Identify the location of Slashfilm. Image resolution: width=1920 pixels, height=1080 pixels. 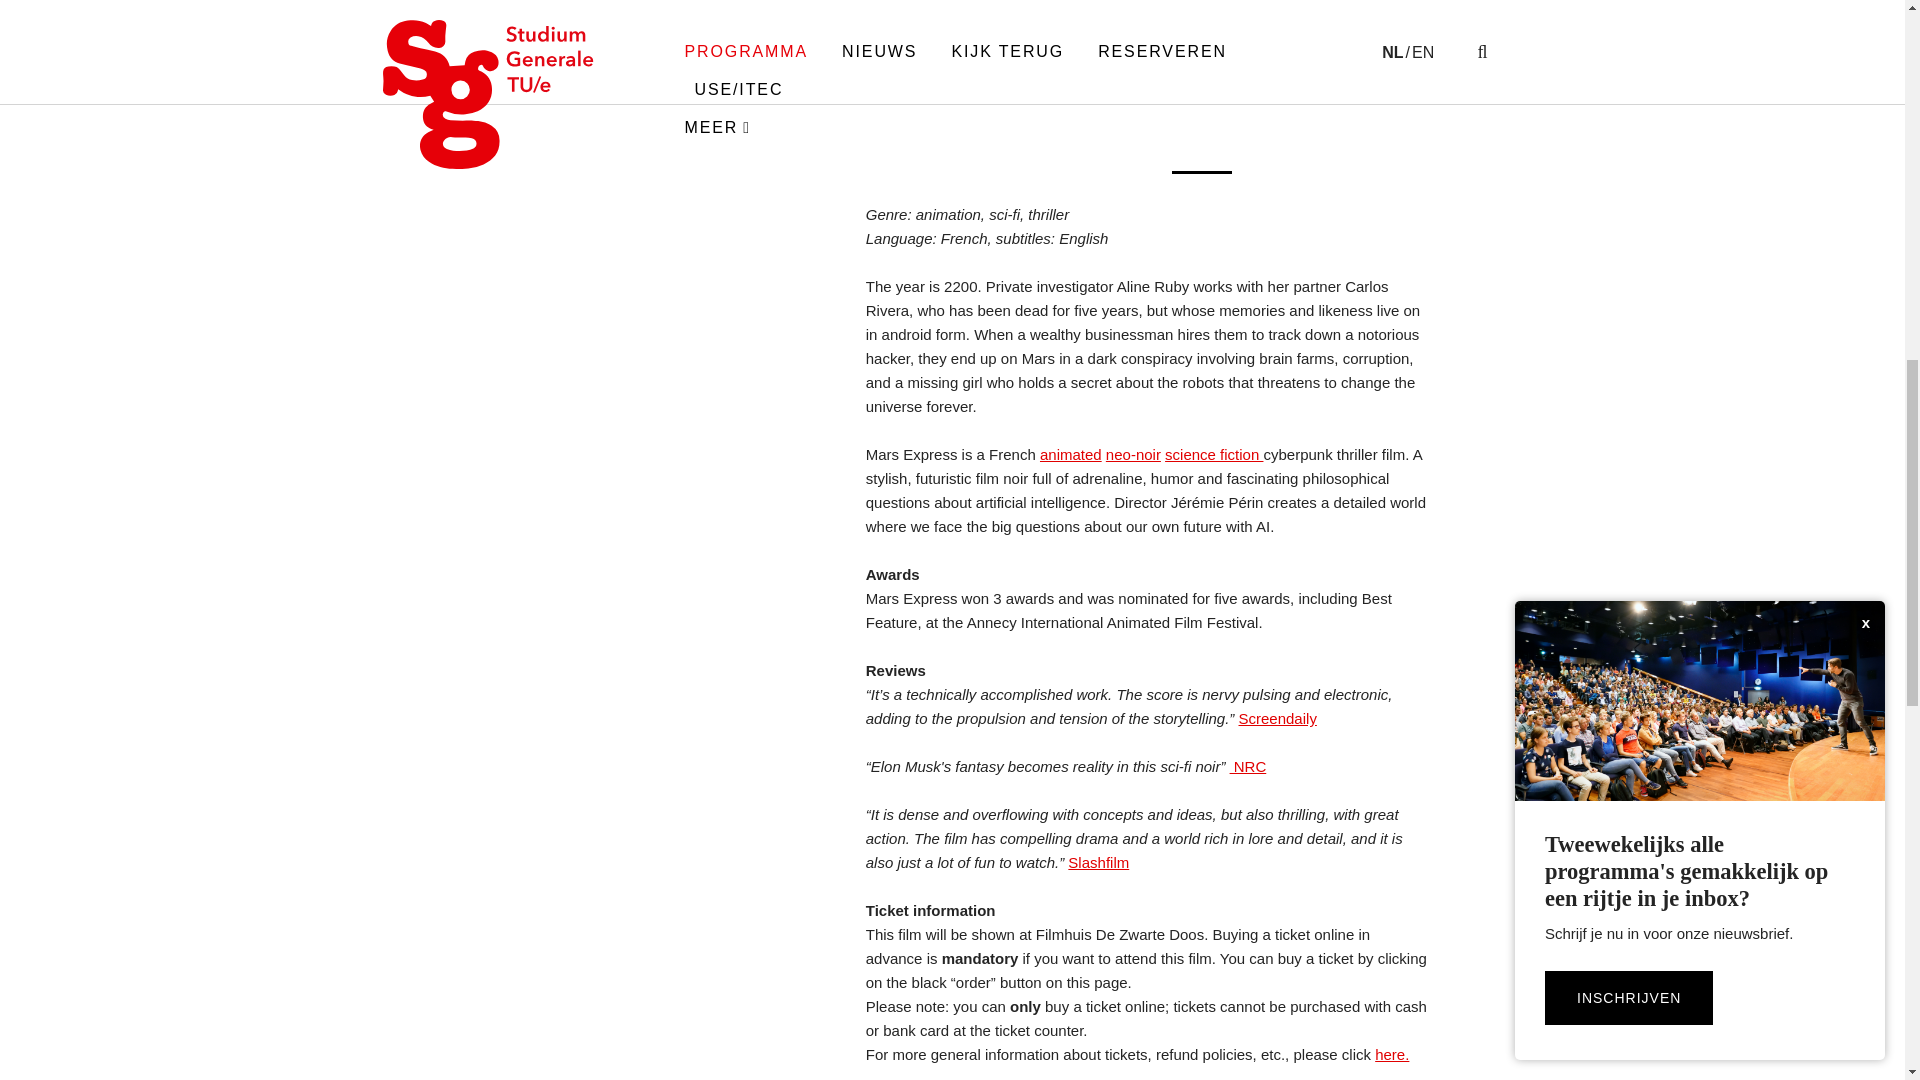
(1098, 862).